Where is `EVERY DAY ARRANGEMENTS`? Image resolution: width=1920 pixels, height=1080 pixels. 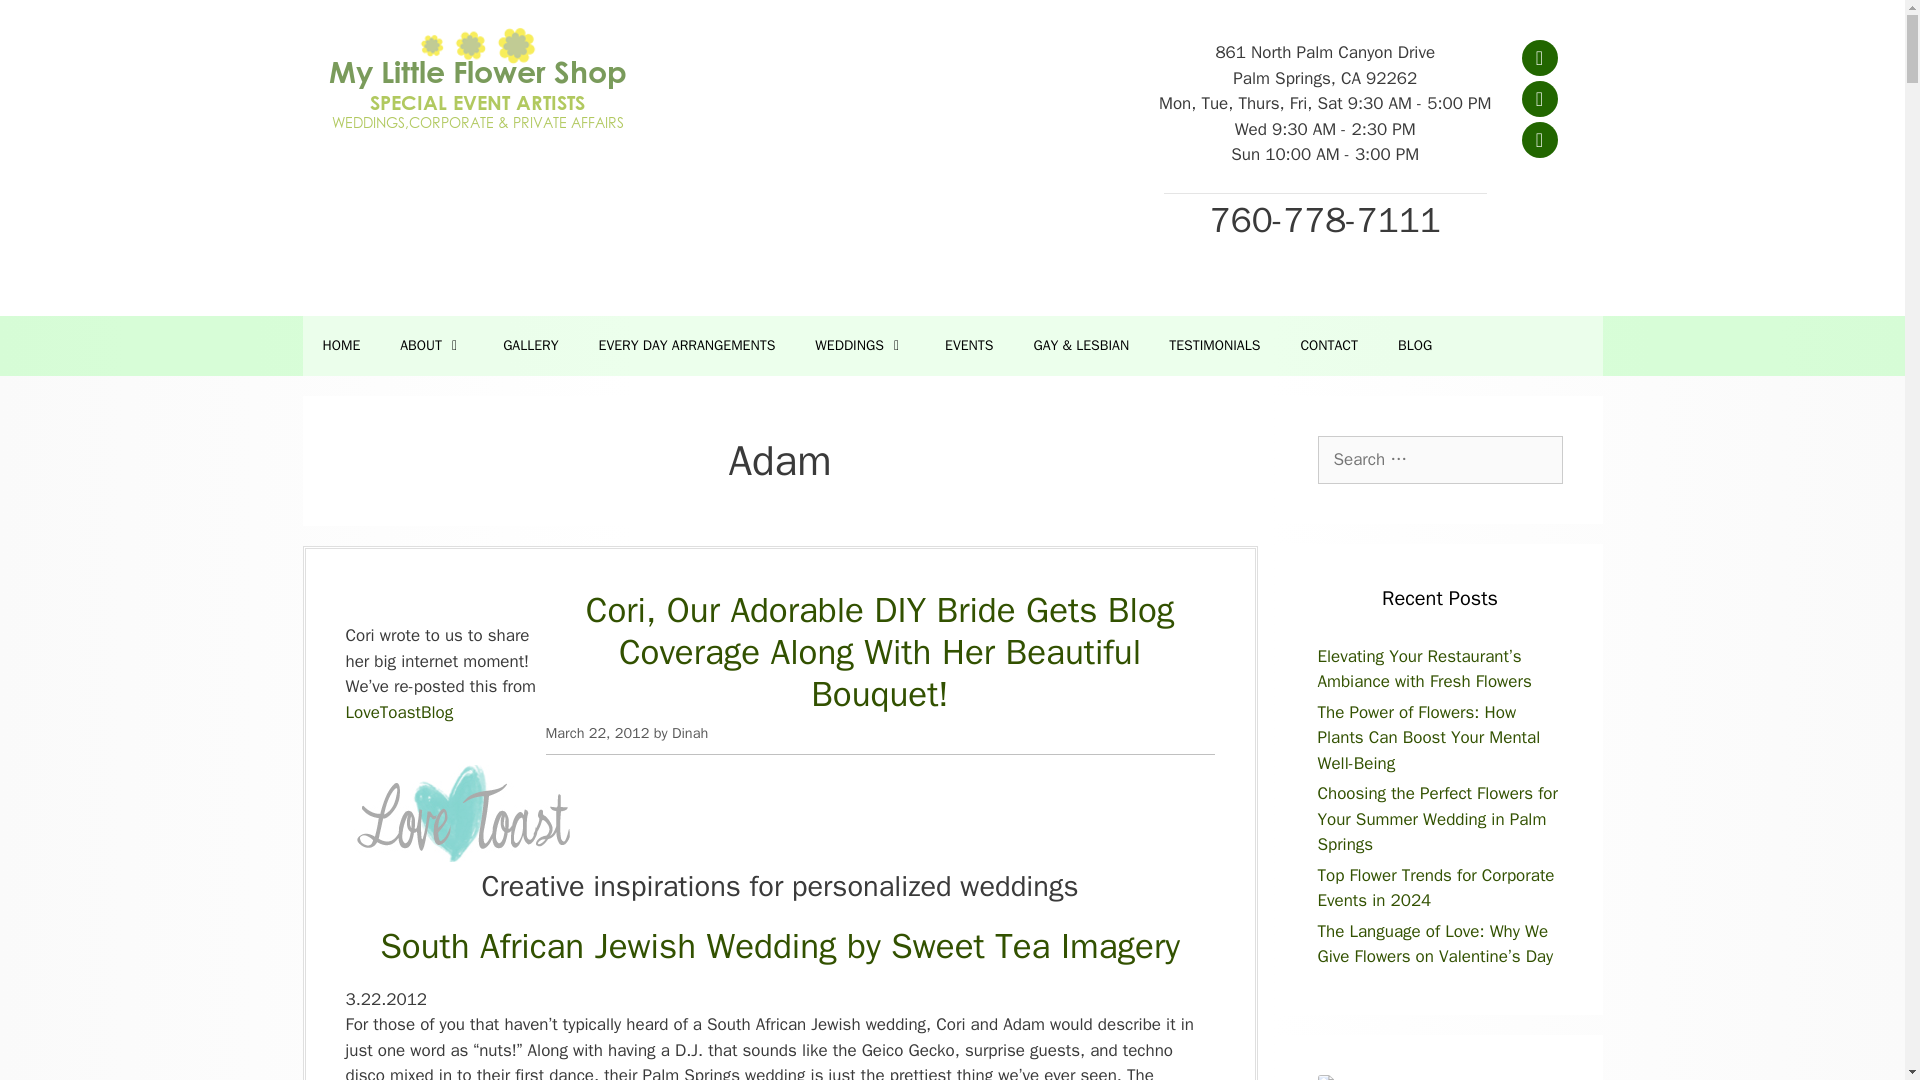
EVERY DAY ARRANGEMENTS is located at coordinates (688, 346).